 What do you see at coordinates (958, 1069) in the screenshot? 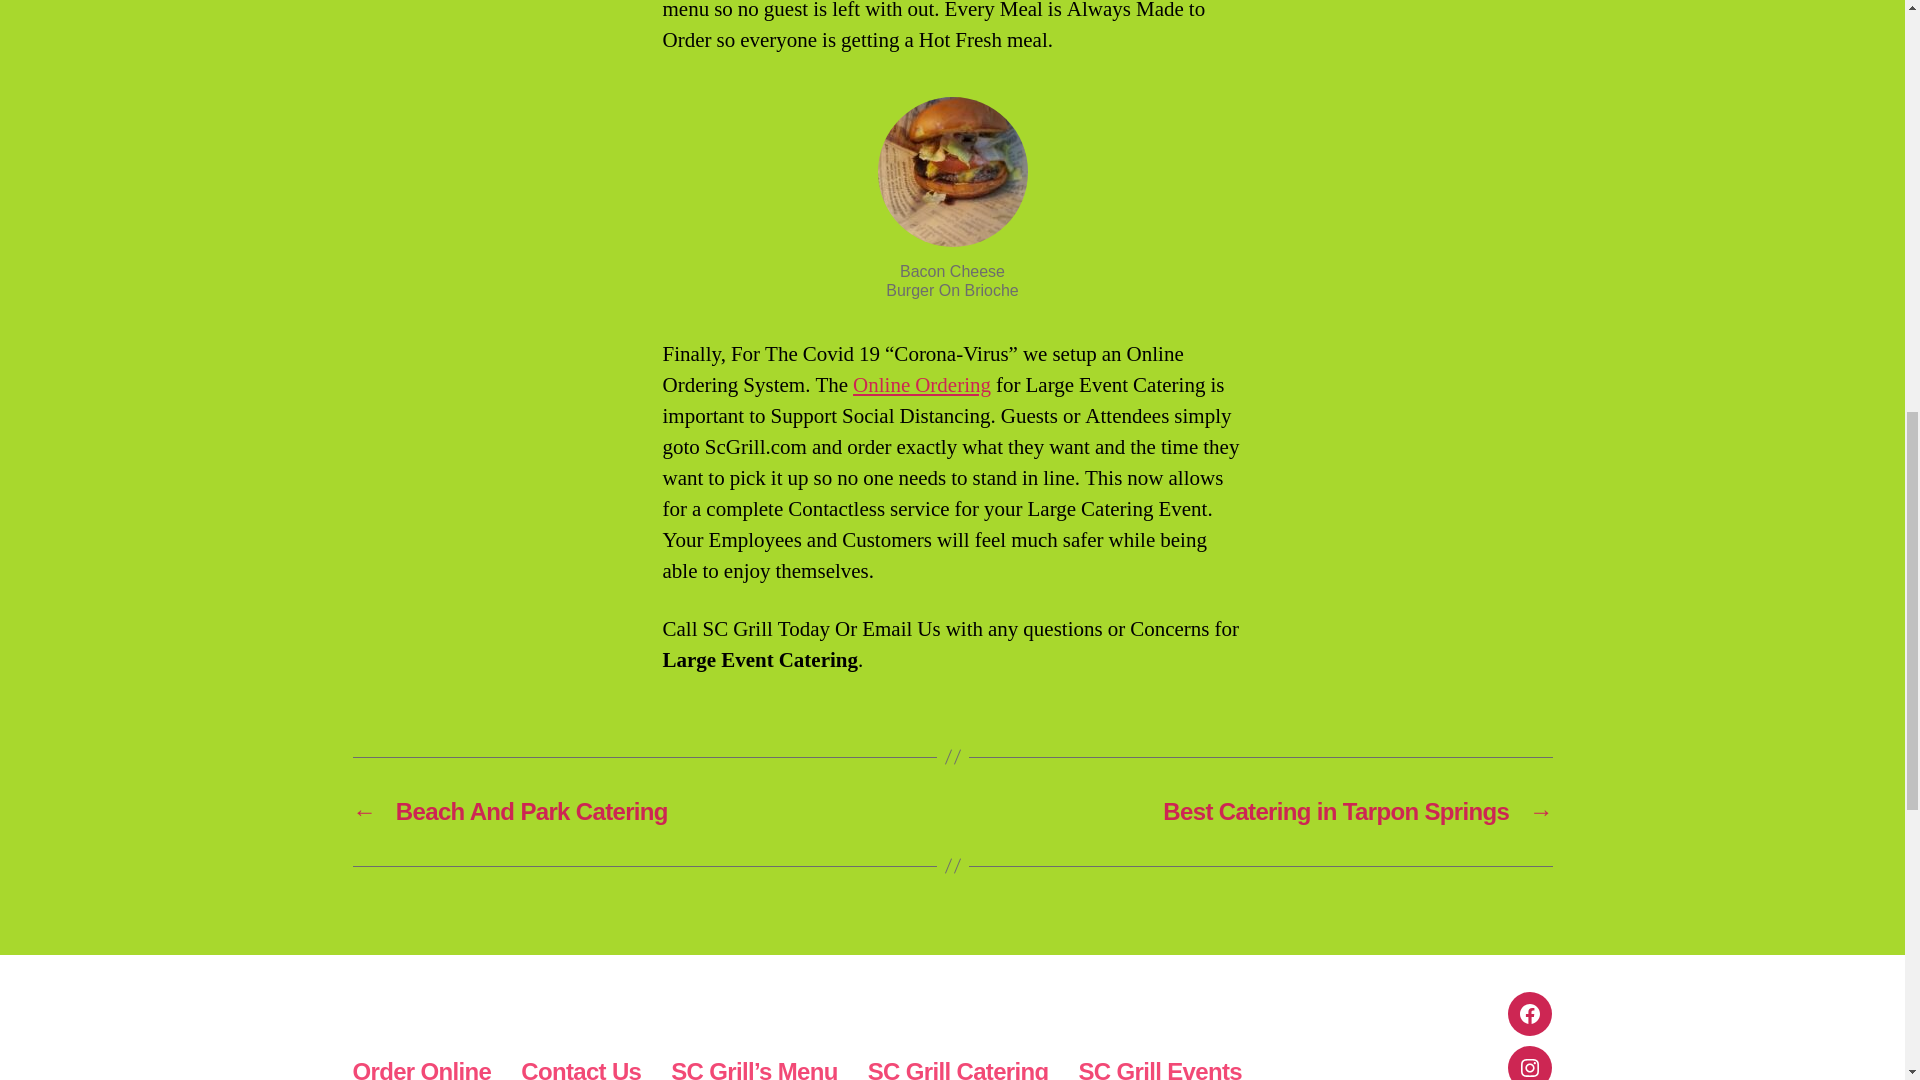
I see `SC Grill Catering` at bounding box center [958, 1069].